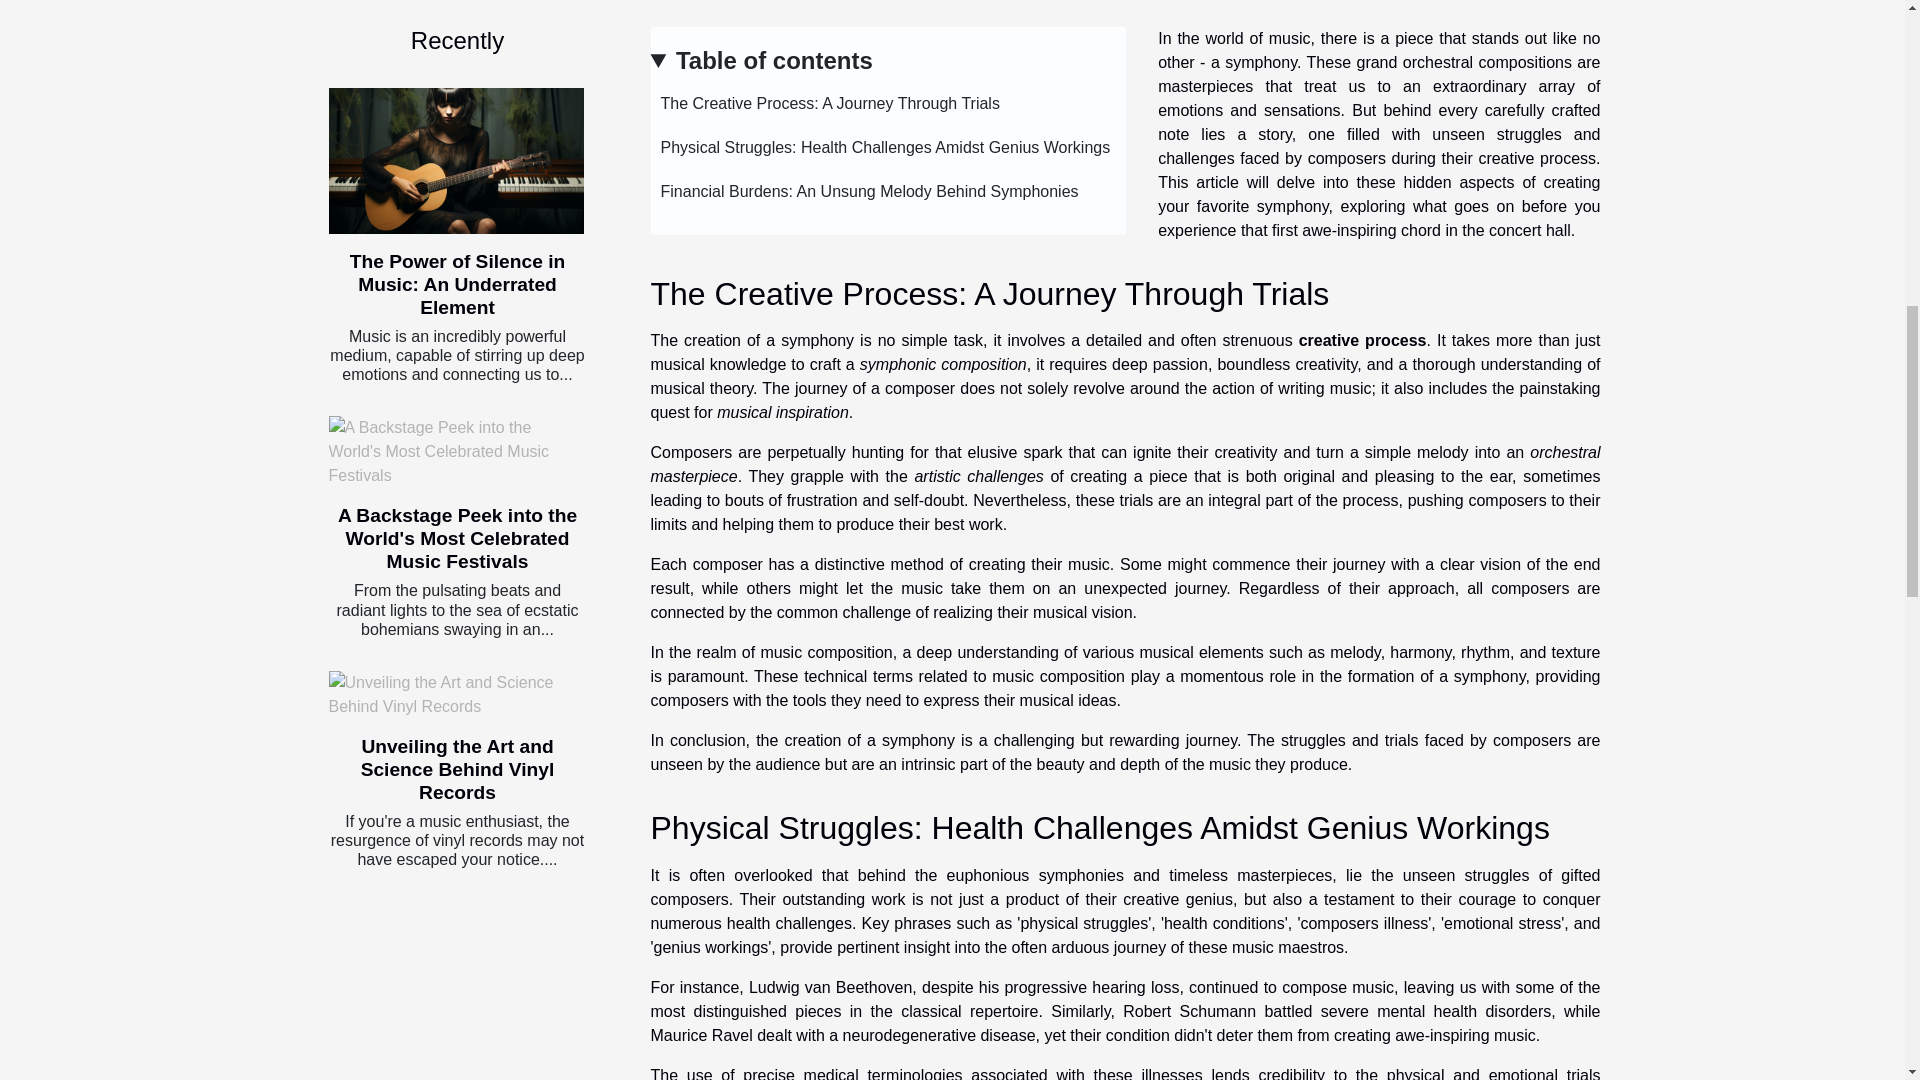 This screenshot has height=1080, width=1920. Describe the element at coordinates (456, 160) in the screenshot. I see `The Power of Silence in Music: An Underrated Element` at that location.